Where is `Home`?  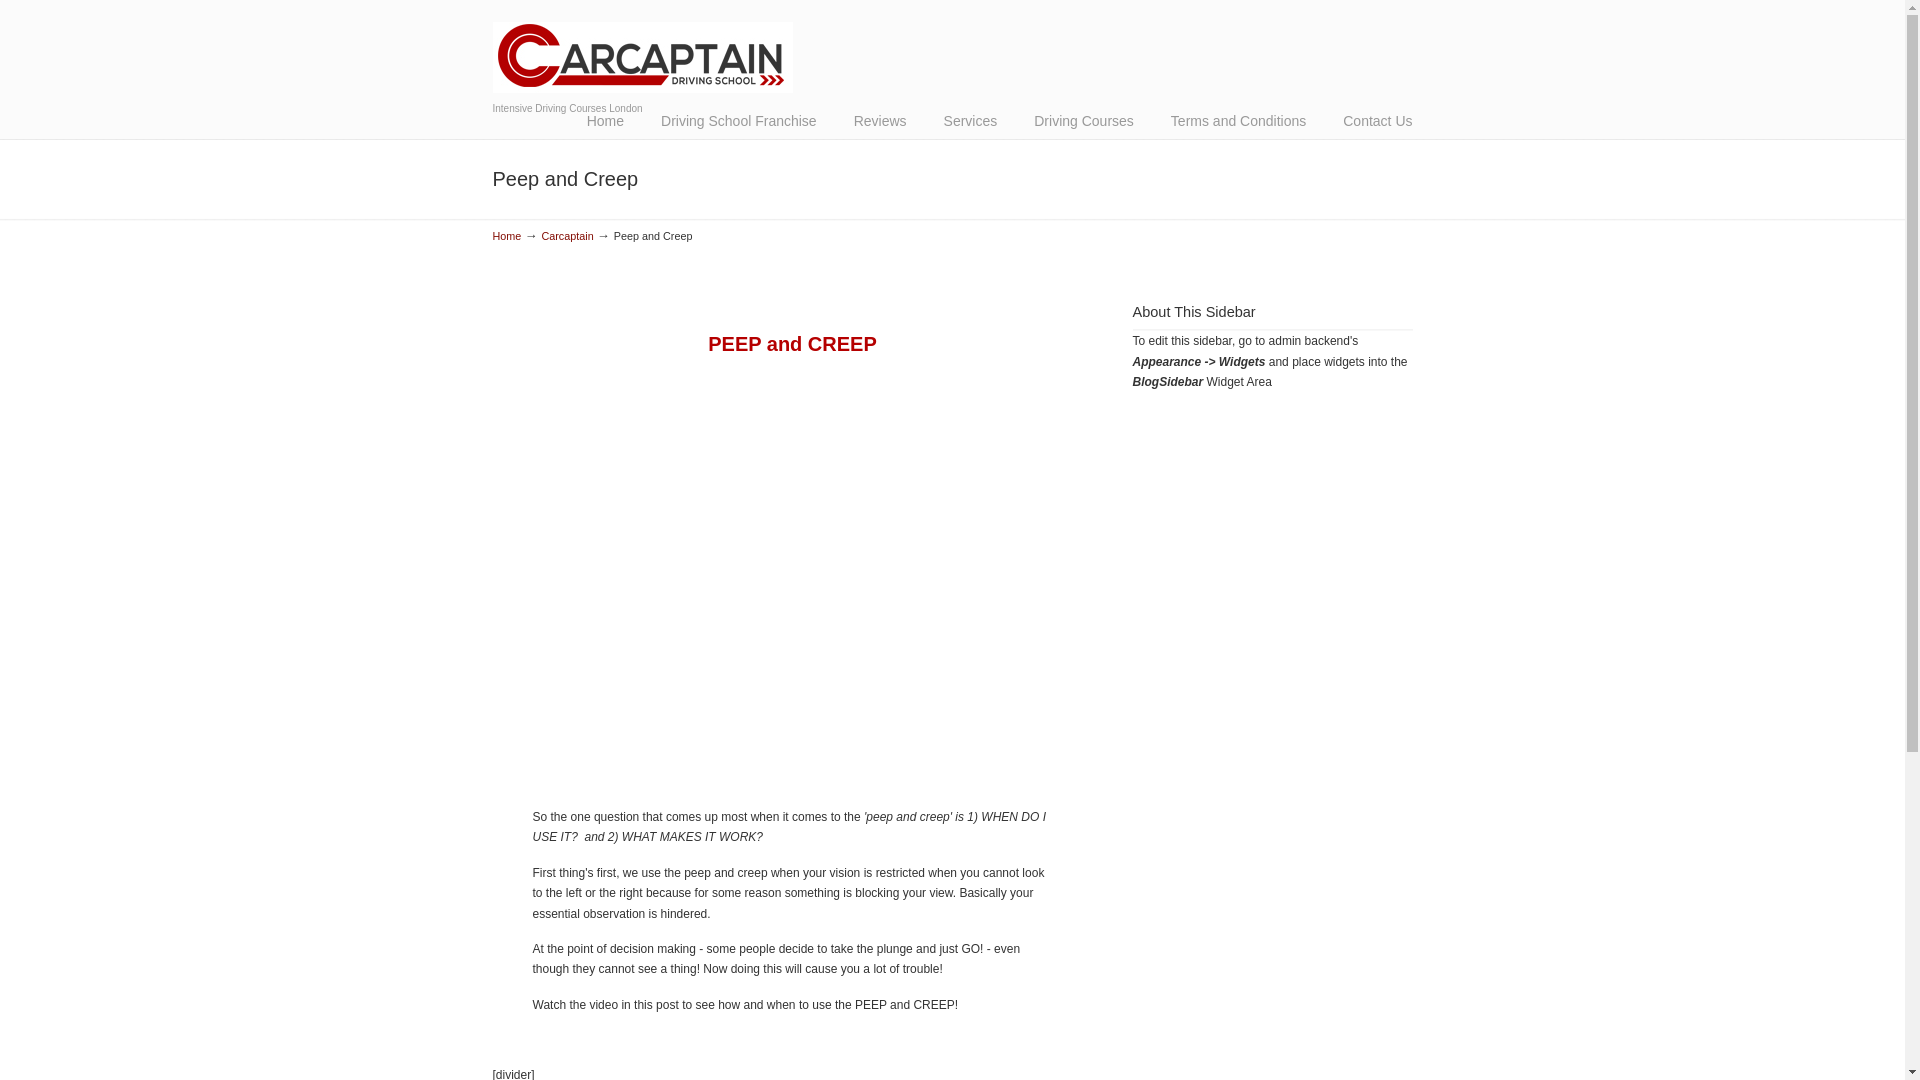 Home is located at coordinates (604, 120).